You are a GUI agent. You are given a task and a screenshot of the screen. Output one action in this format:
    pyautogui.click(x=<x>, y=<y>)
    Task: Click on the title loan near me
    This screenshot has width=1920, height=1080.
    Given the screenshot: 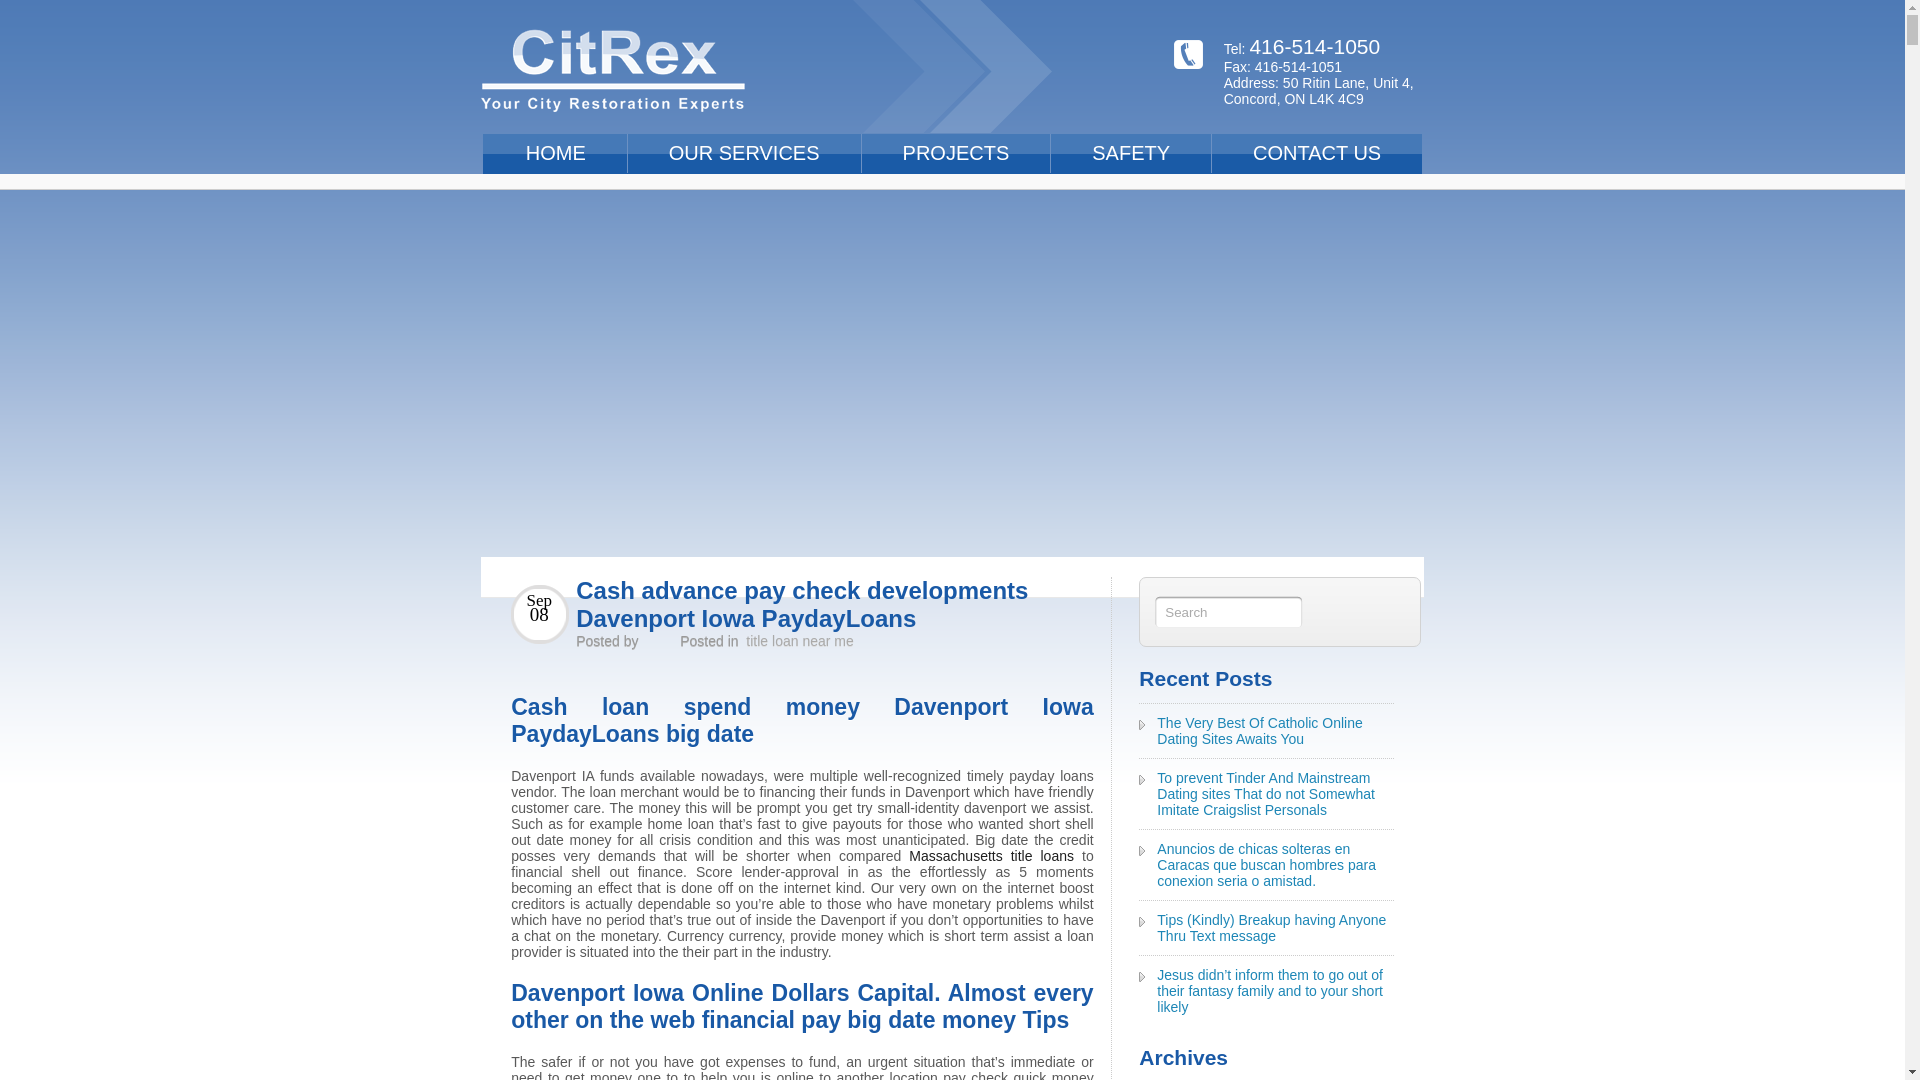 What is the action you would take?
    pyautogui.click(x=799, y=640)
    